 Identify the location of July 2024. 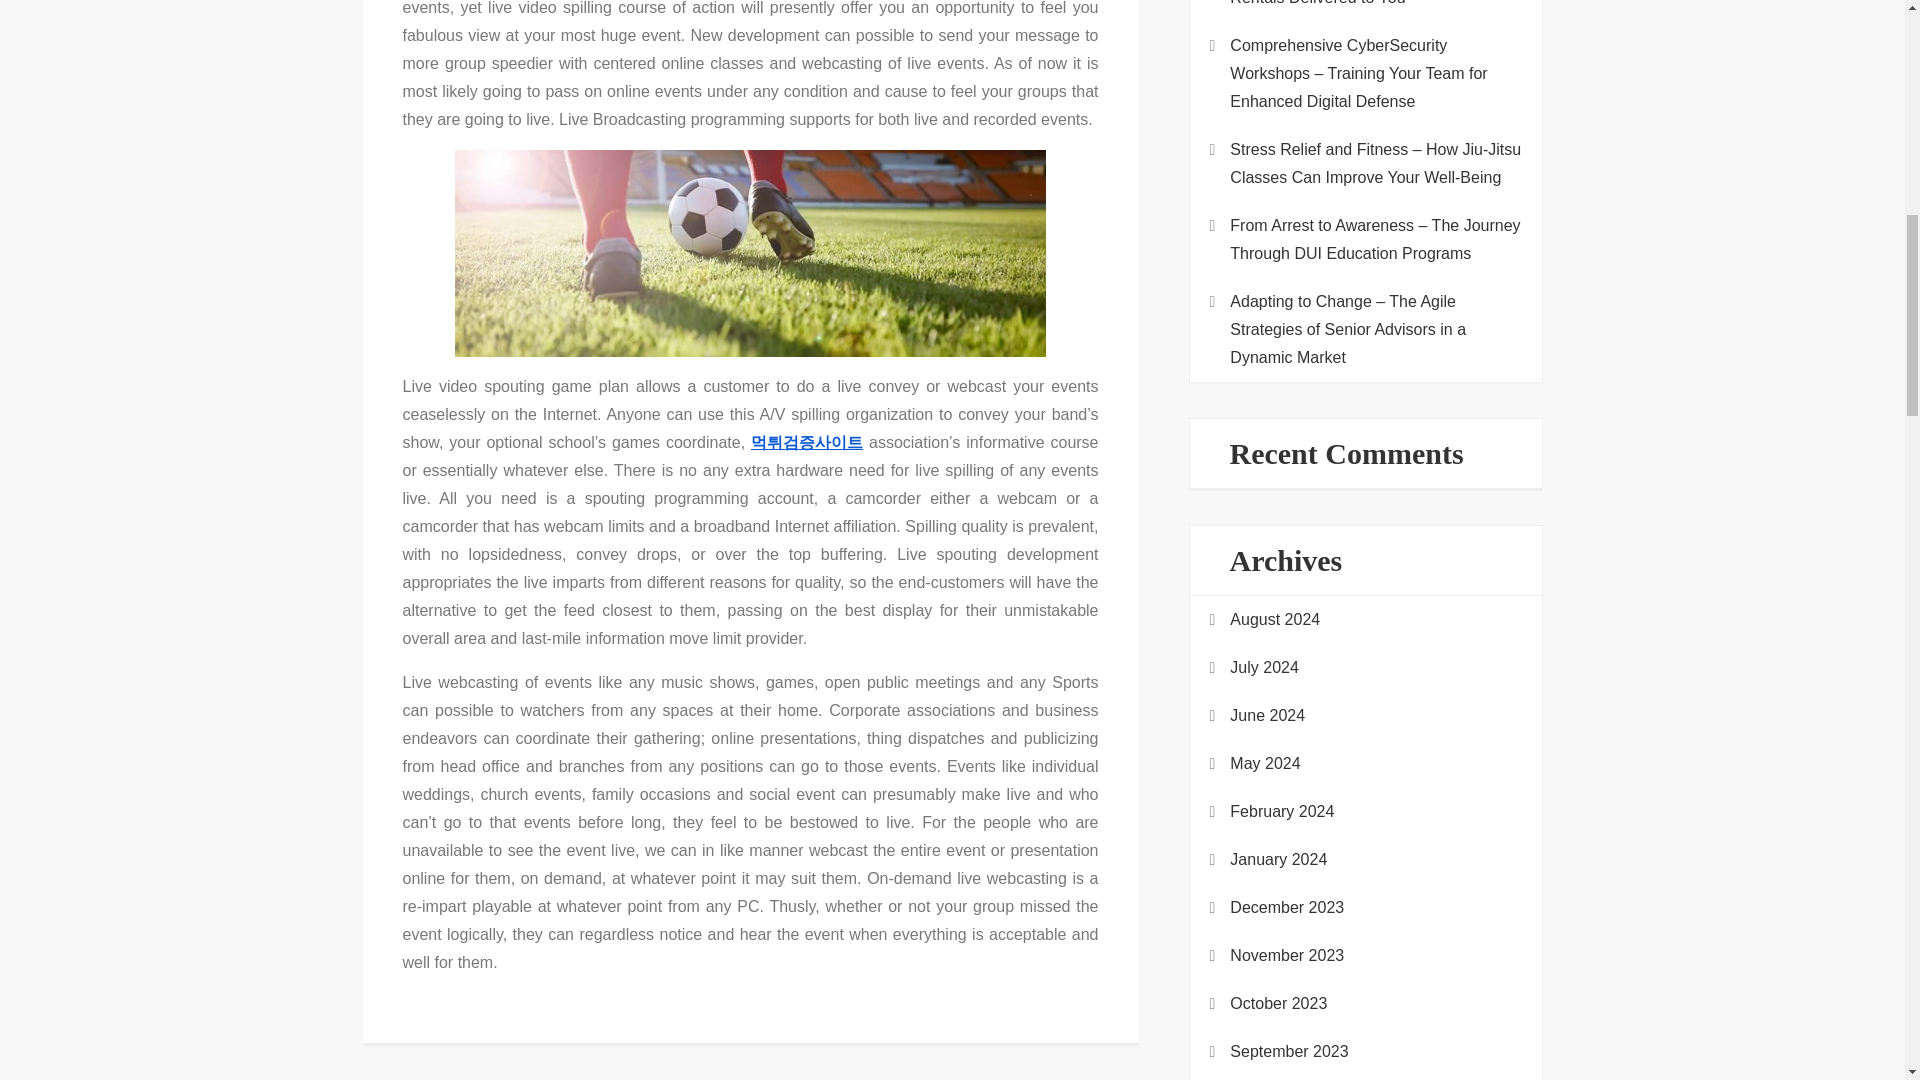
(1264, 668).